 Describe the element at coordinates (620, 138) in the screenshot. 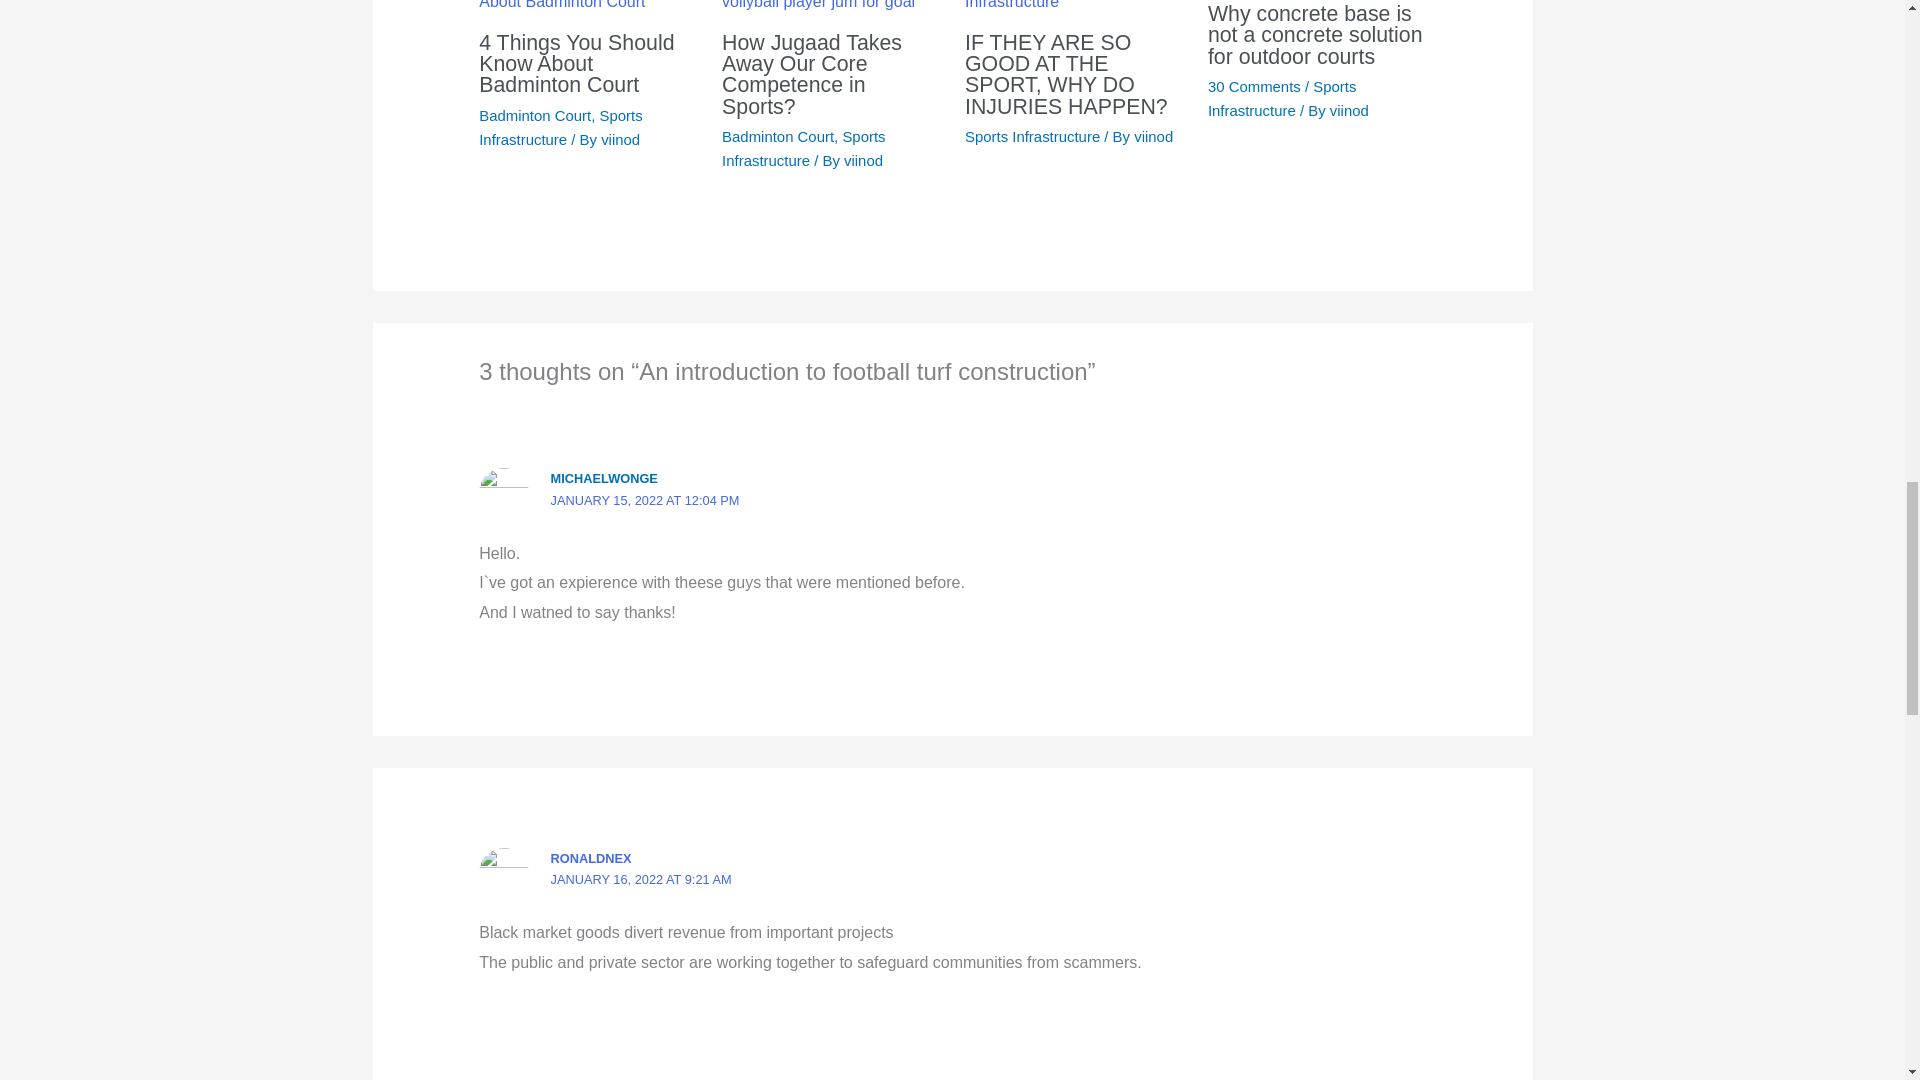

I see `View all posts by viinod` at that location.